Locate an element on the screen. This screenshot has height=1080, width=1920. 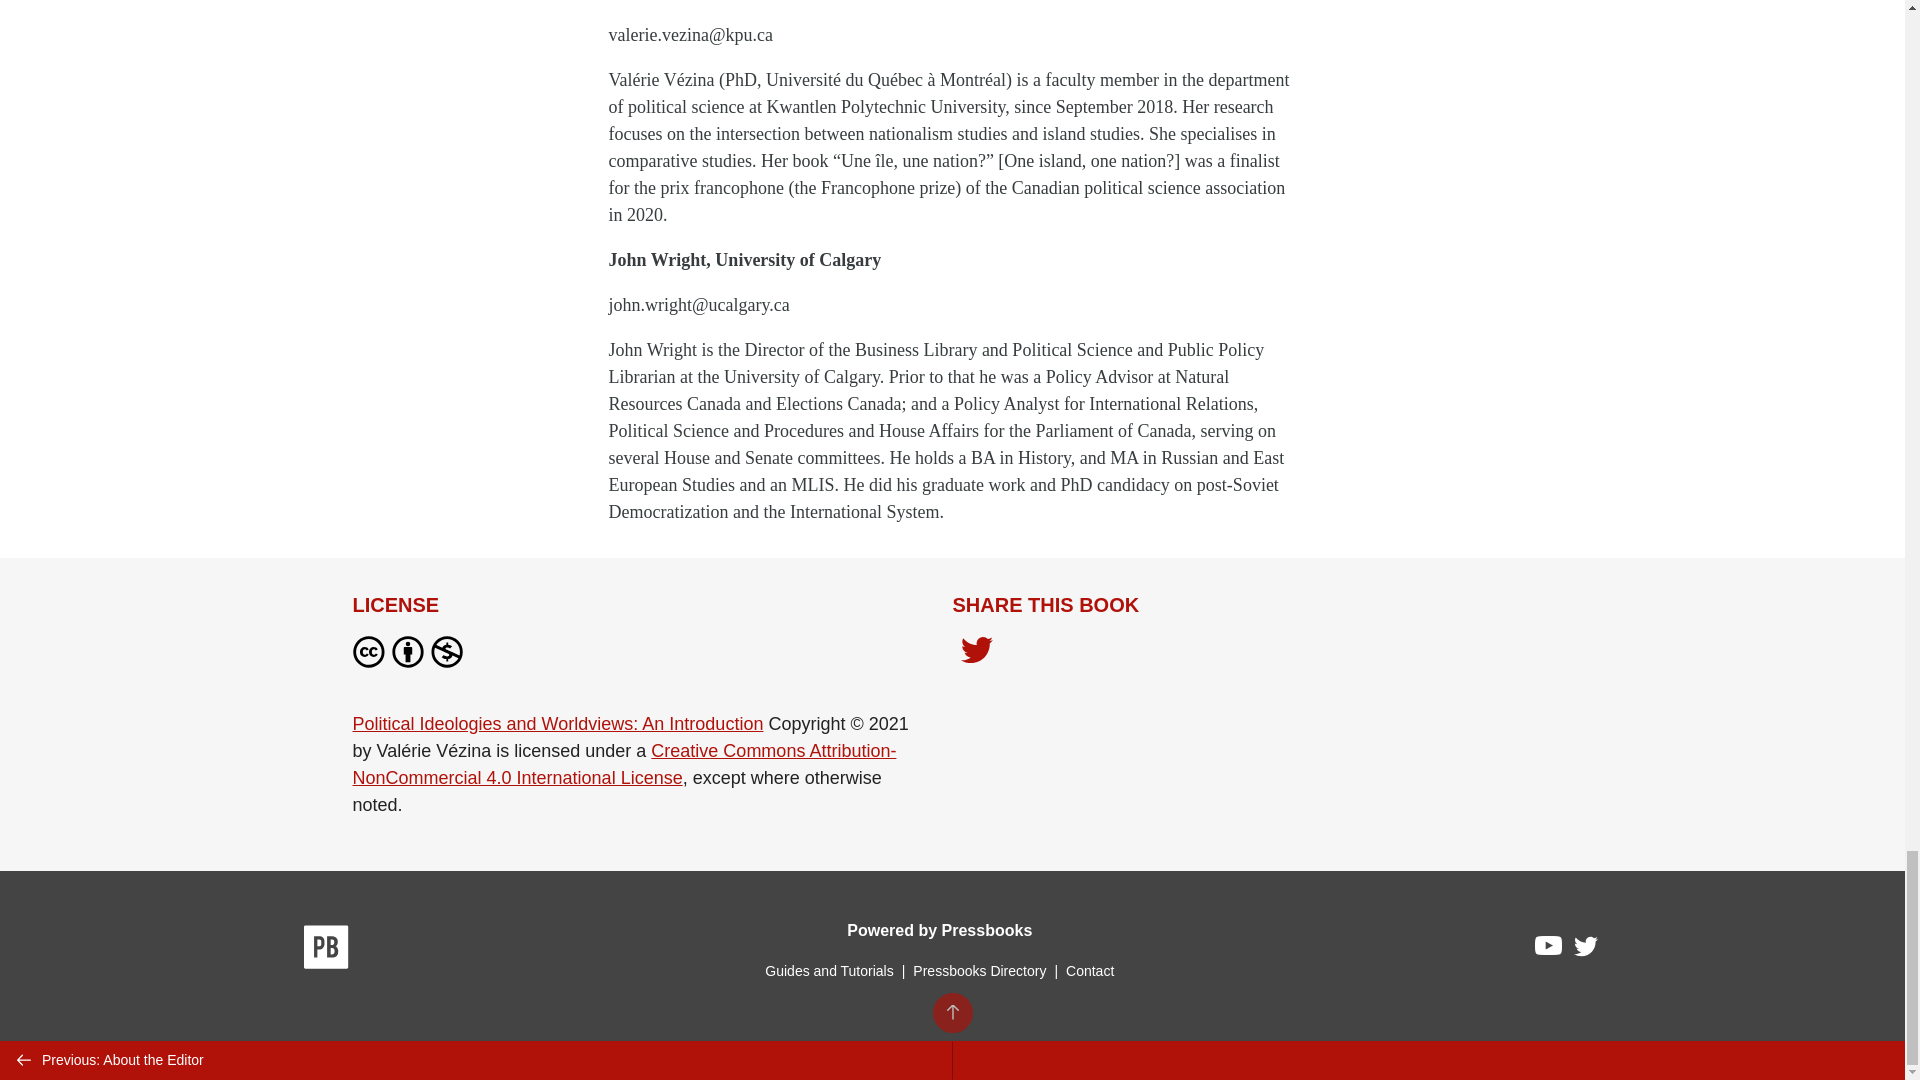
Pressbooks on Twitter is located at coordinates (1586, 951).